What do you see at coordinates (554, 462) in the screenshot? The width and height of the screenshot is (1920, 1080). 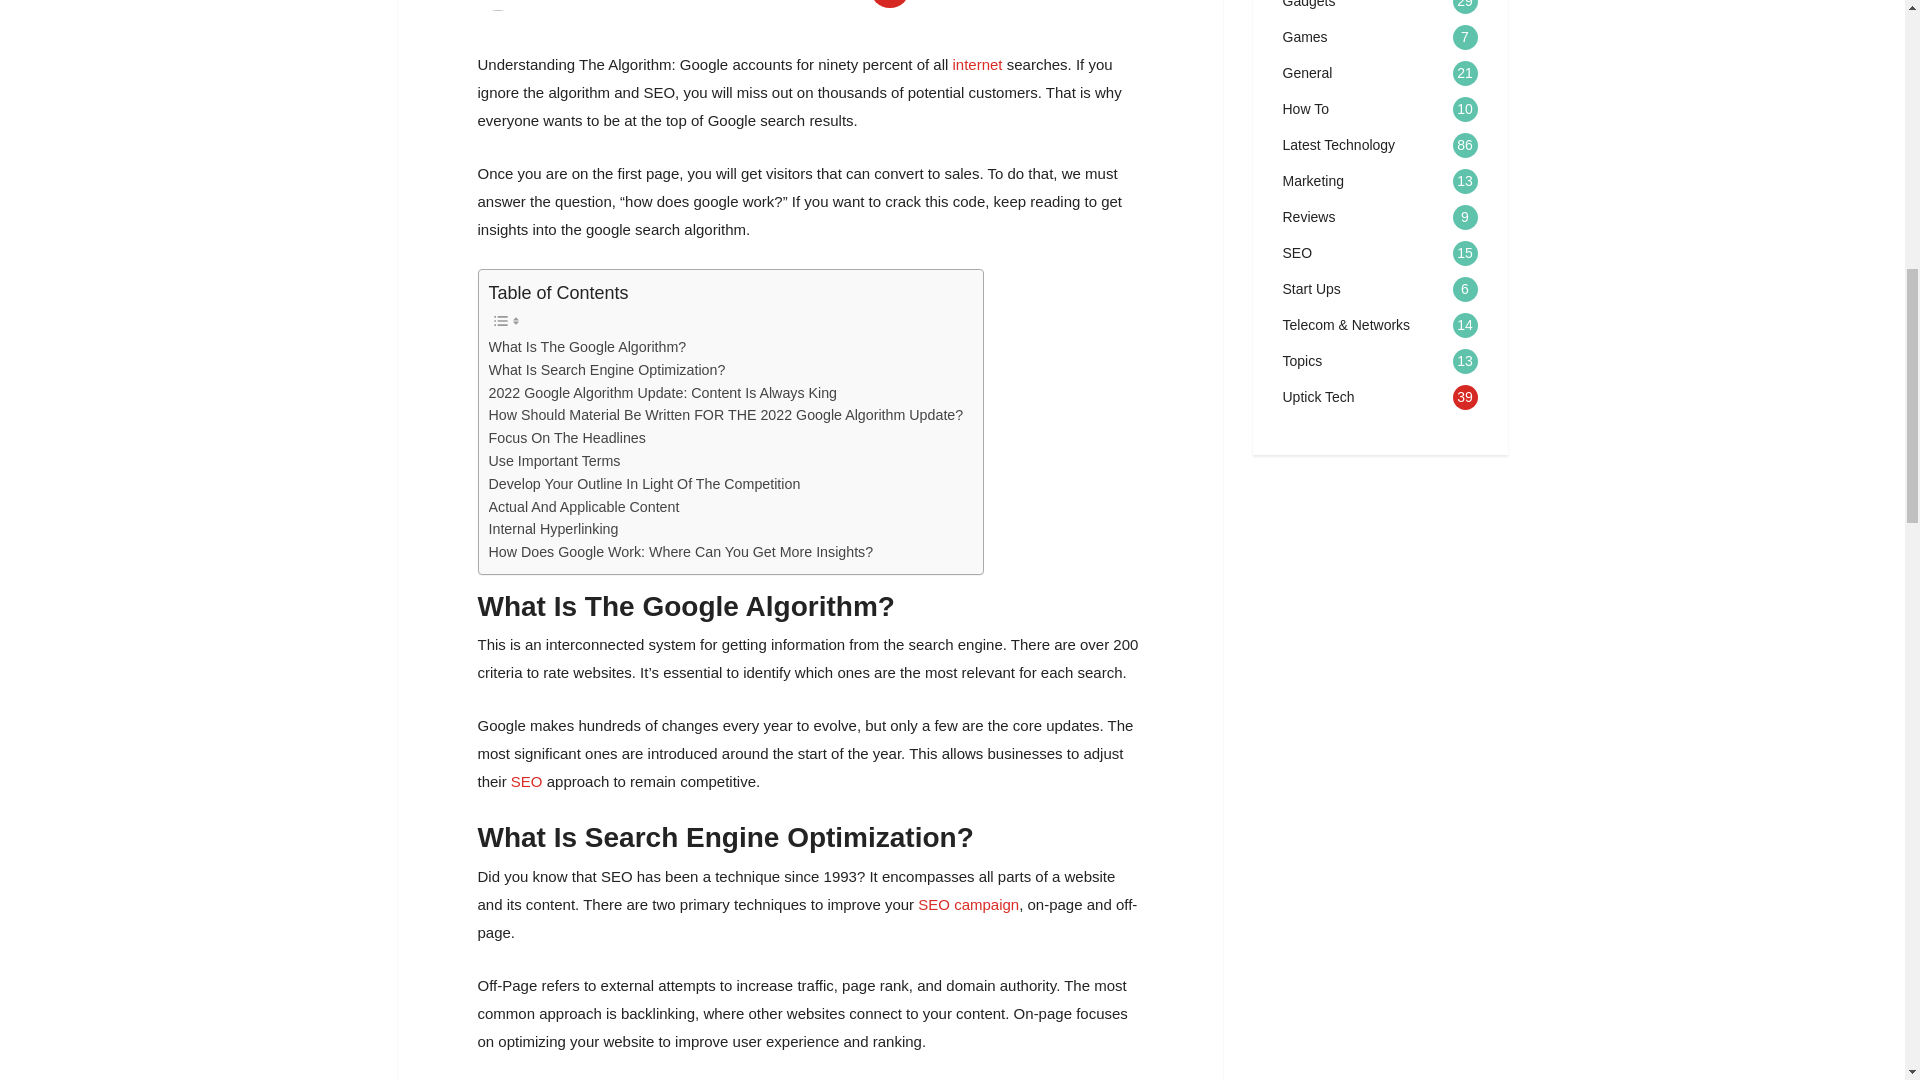 I see `Use Important Terms` at bounding box center [554, 462].